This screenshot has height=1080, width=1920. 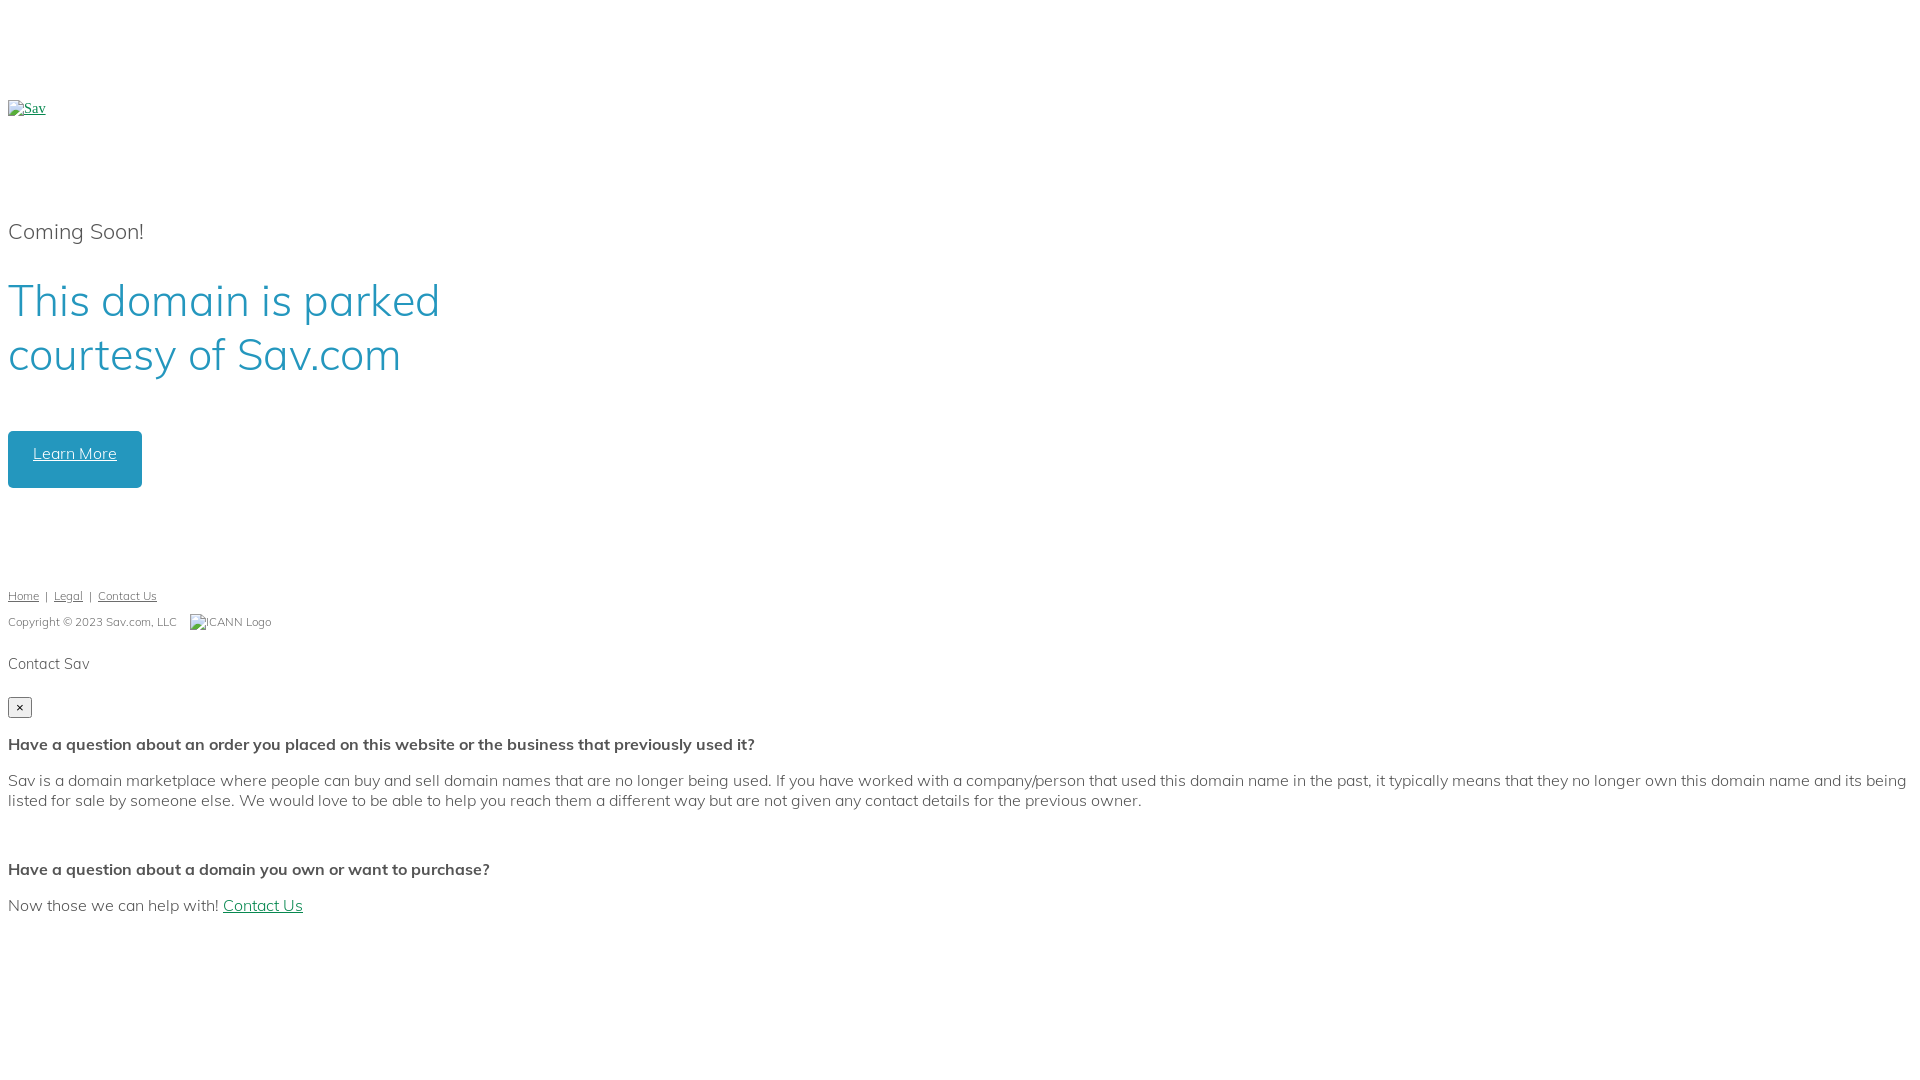 I want to click on Contact Us, so click(x=128, y=596).